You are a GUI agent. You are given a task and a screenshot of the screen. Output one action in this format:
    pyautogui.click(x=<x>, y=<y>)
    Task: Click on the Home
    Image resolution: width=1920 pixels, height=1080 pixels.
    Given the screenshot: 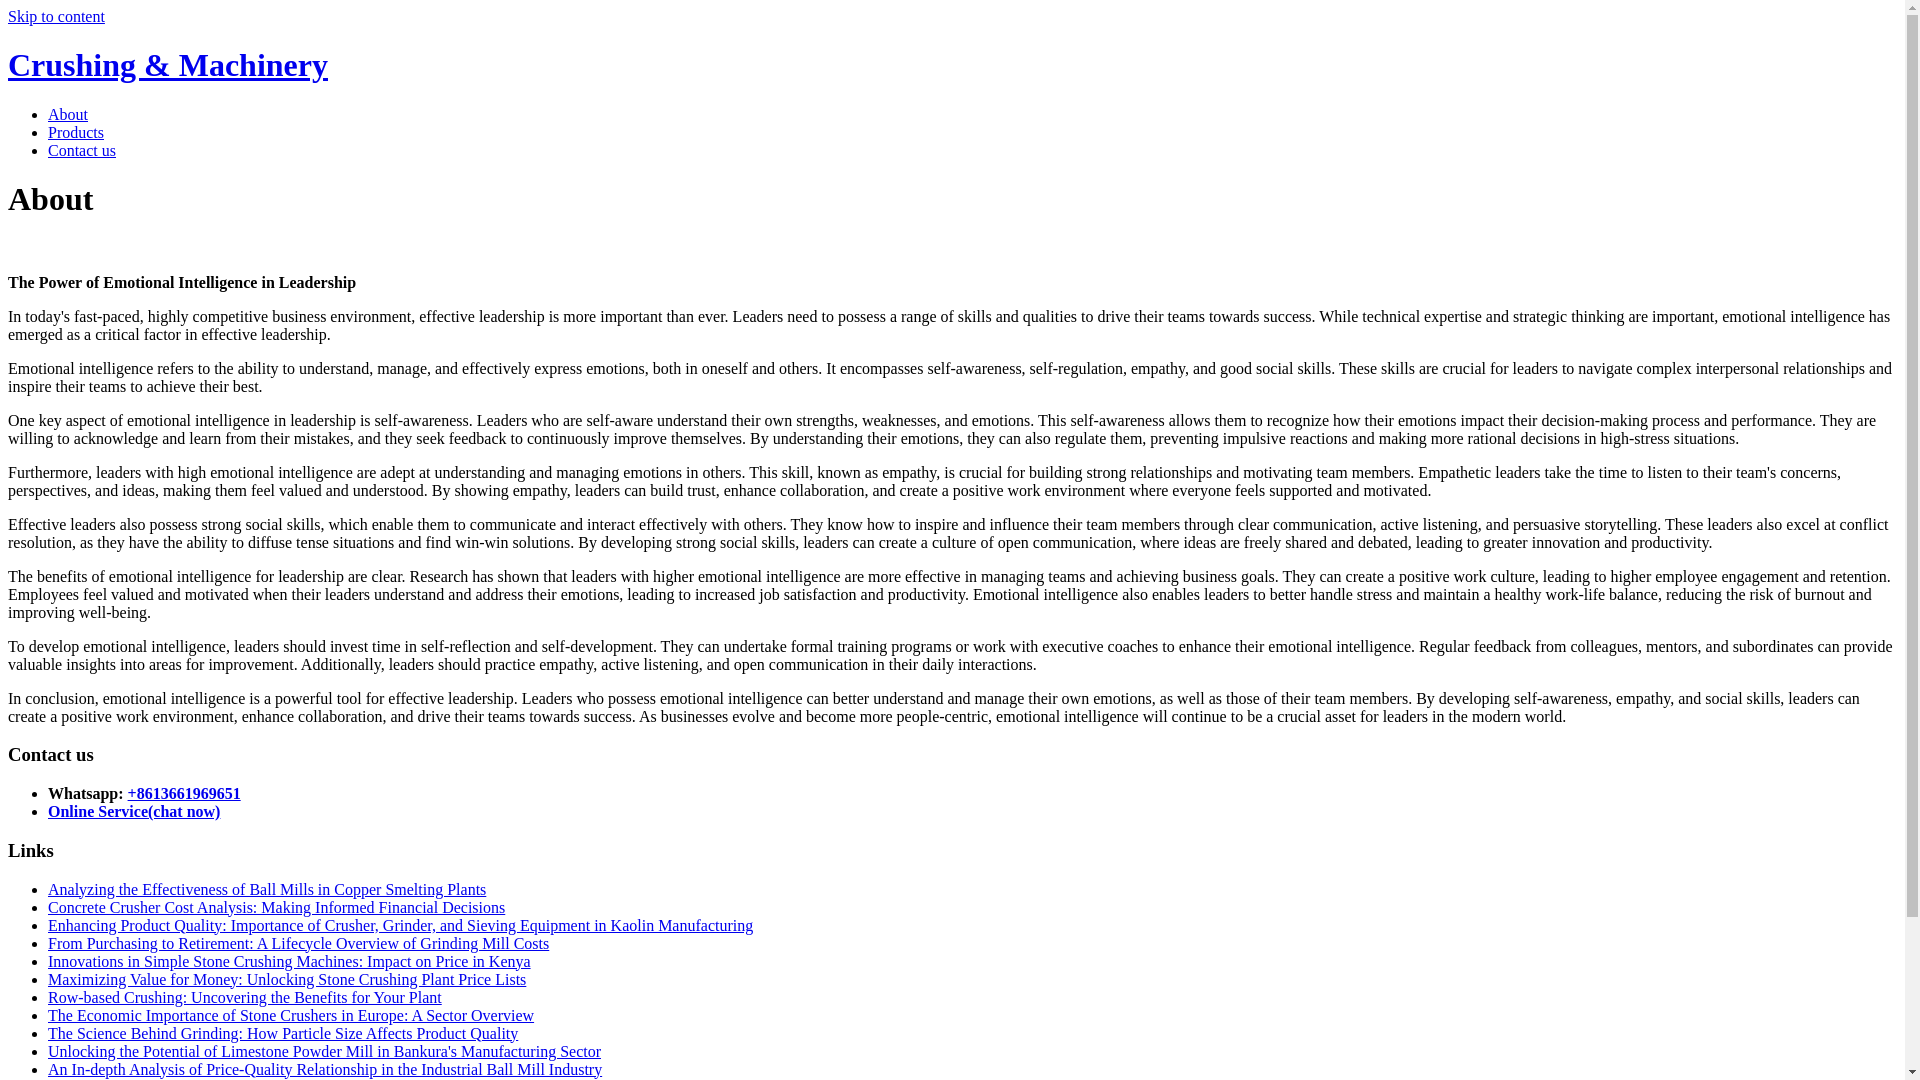 What is the action you would take?
    pyautogui.click(x=168, y=65)
    